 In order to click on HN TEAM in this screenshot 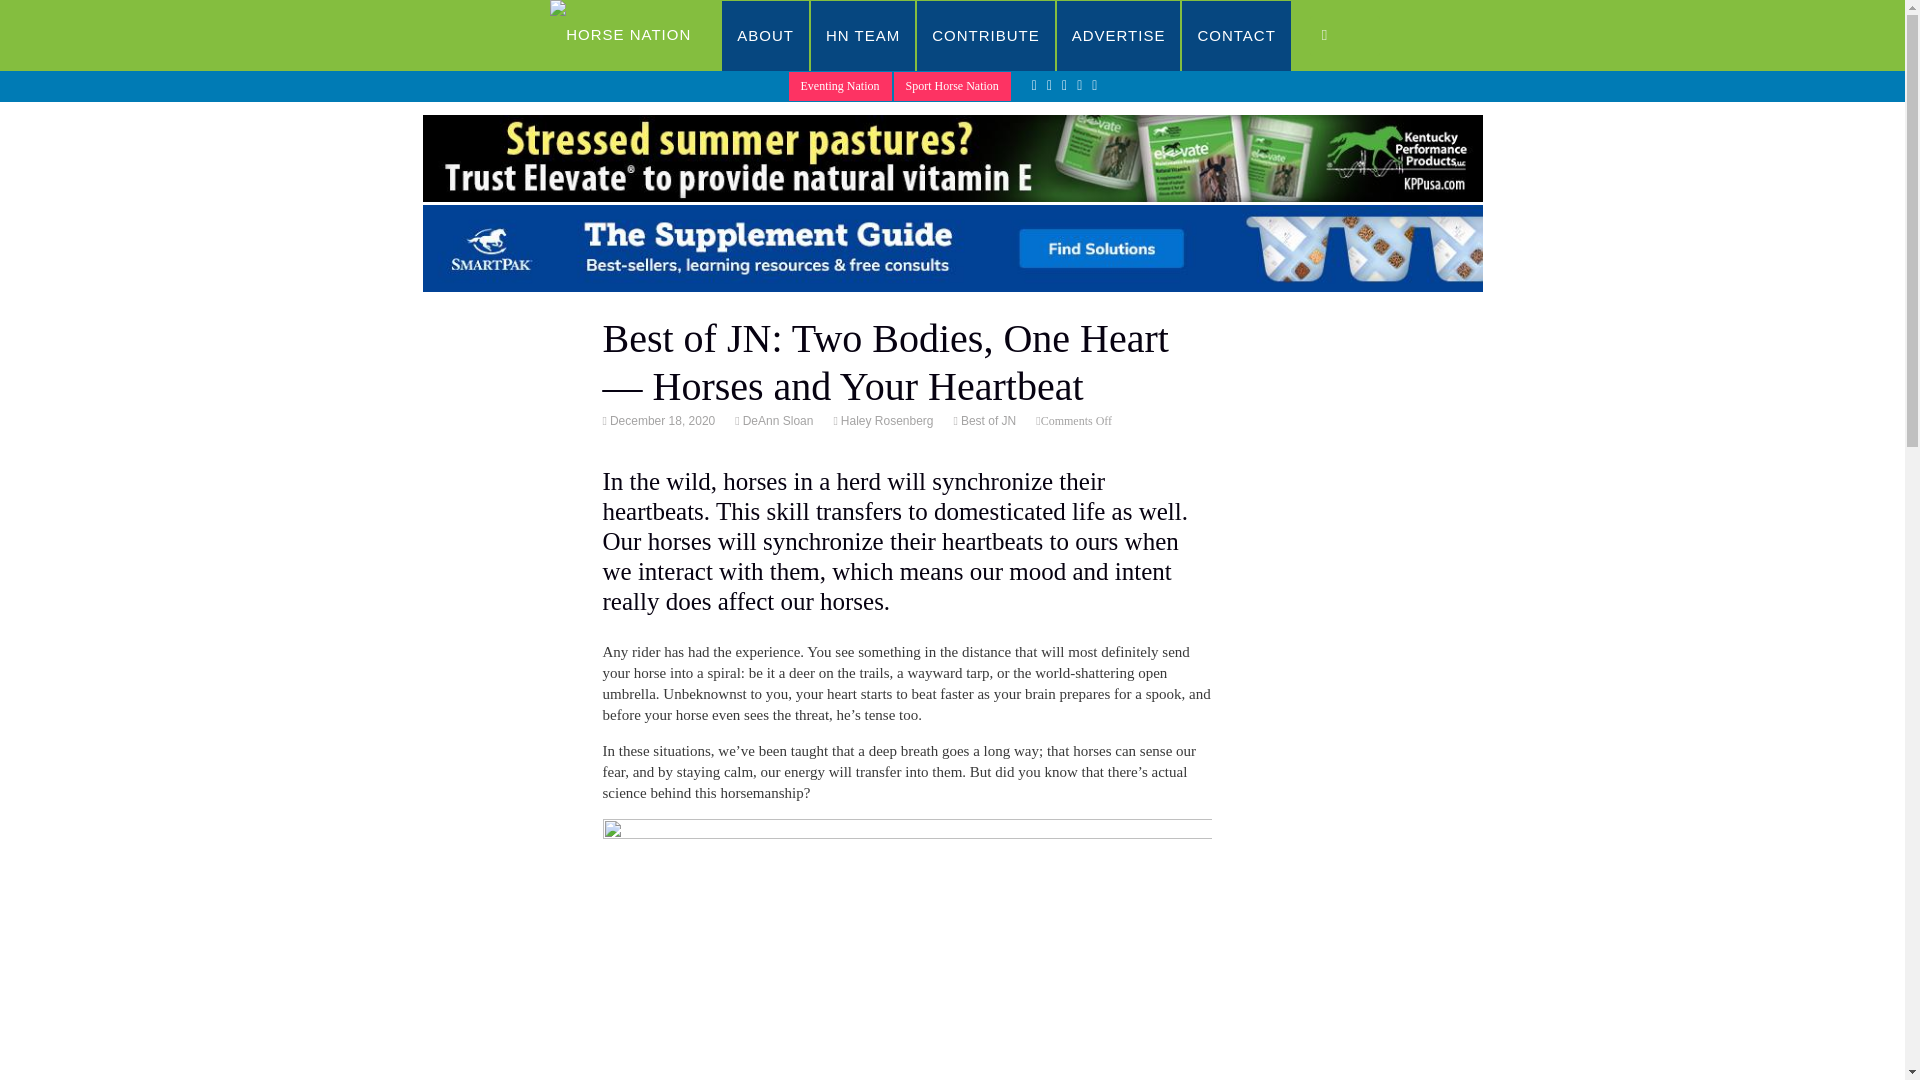, I will do `click(862, 36)`.